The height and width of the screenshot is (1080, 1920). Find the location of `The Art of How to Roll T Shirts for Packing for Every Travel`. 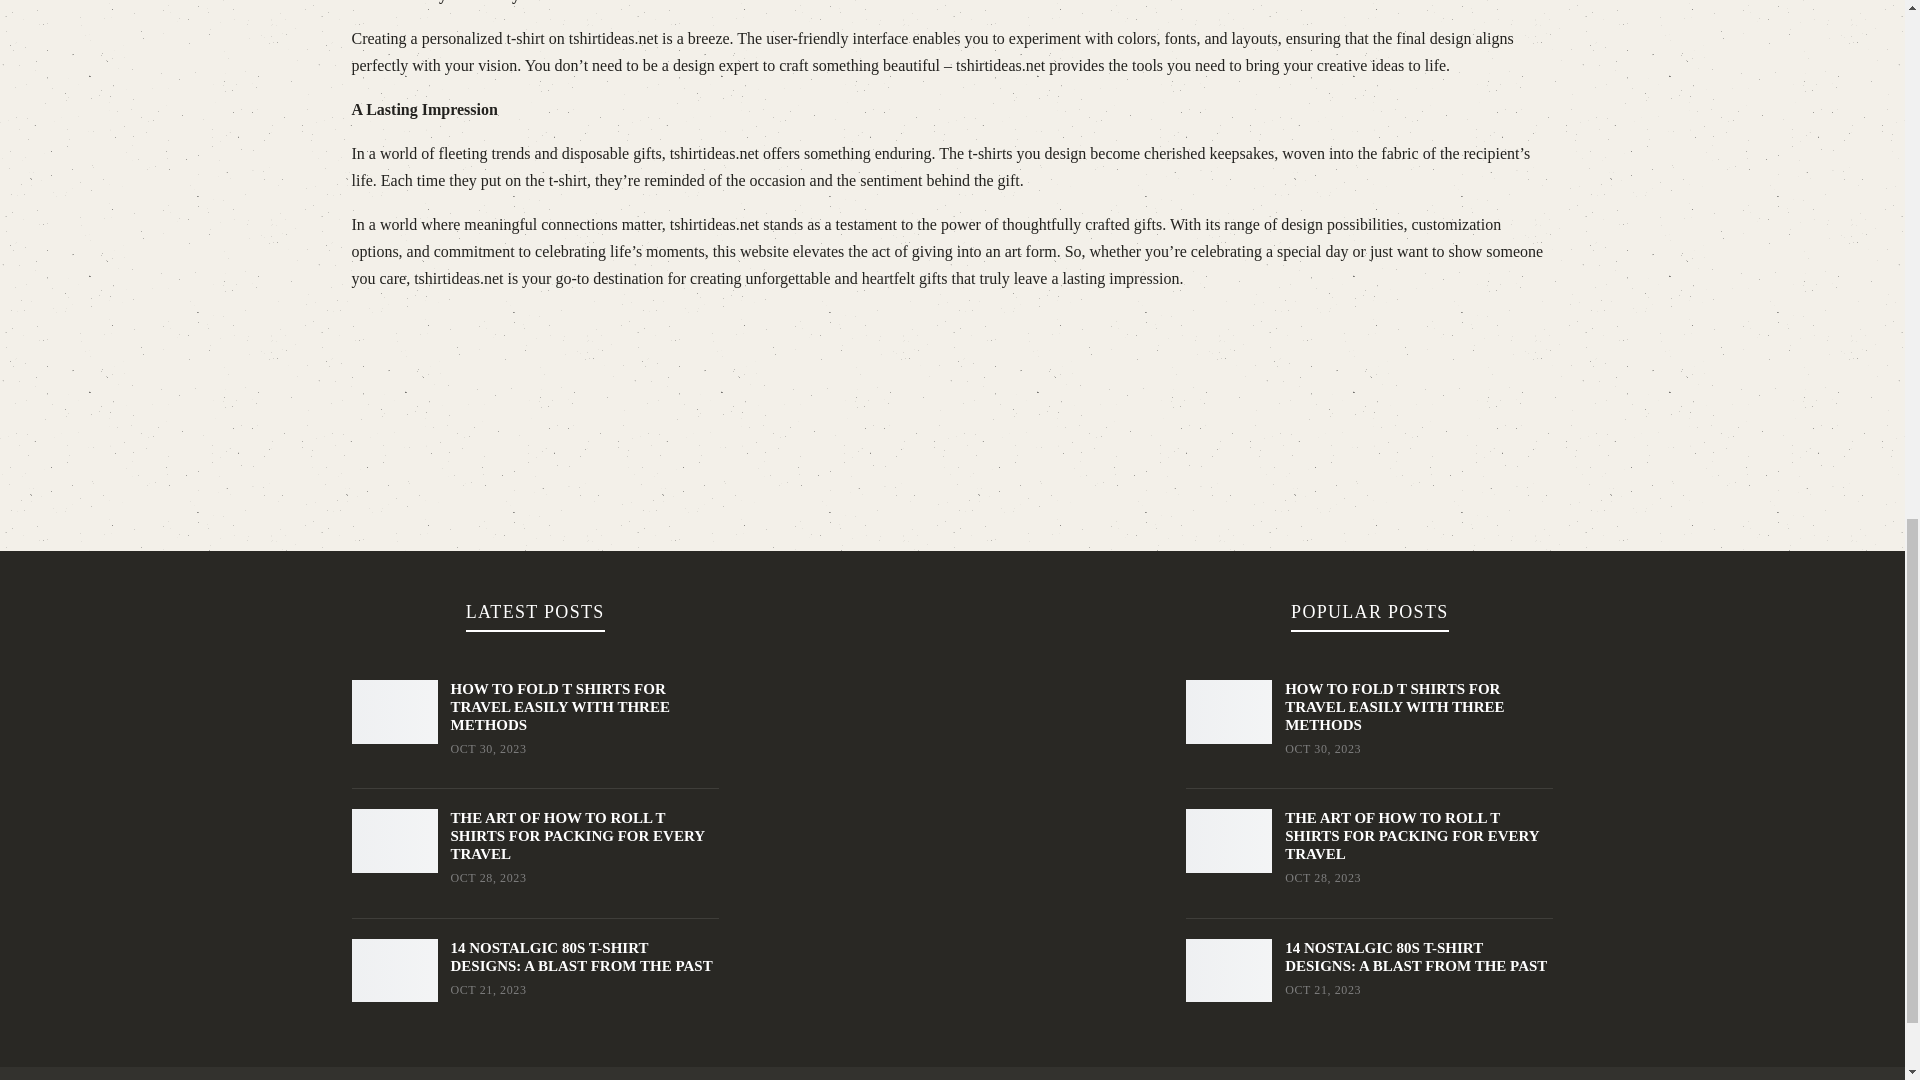

The Art of How to Roll T Shirts for Packing for Every Travel is located at coordinates (394, 840).